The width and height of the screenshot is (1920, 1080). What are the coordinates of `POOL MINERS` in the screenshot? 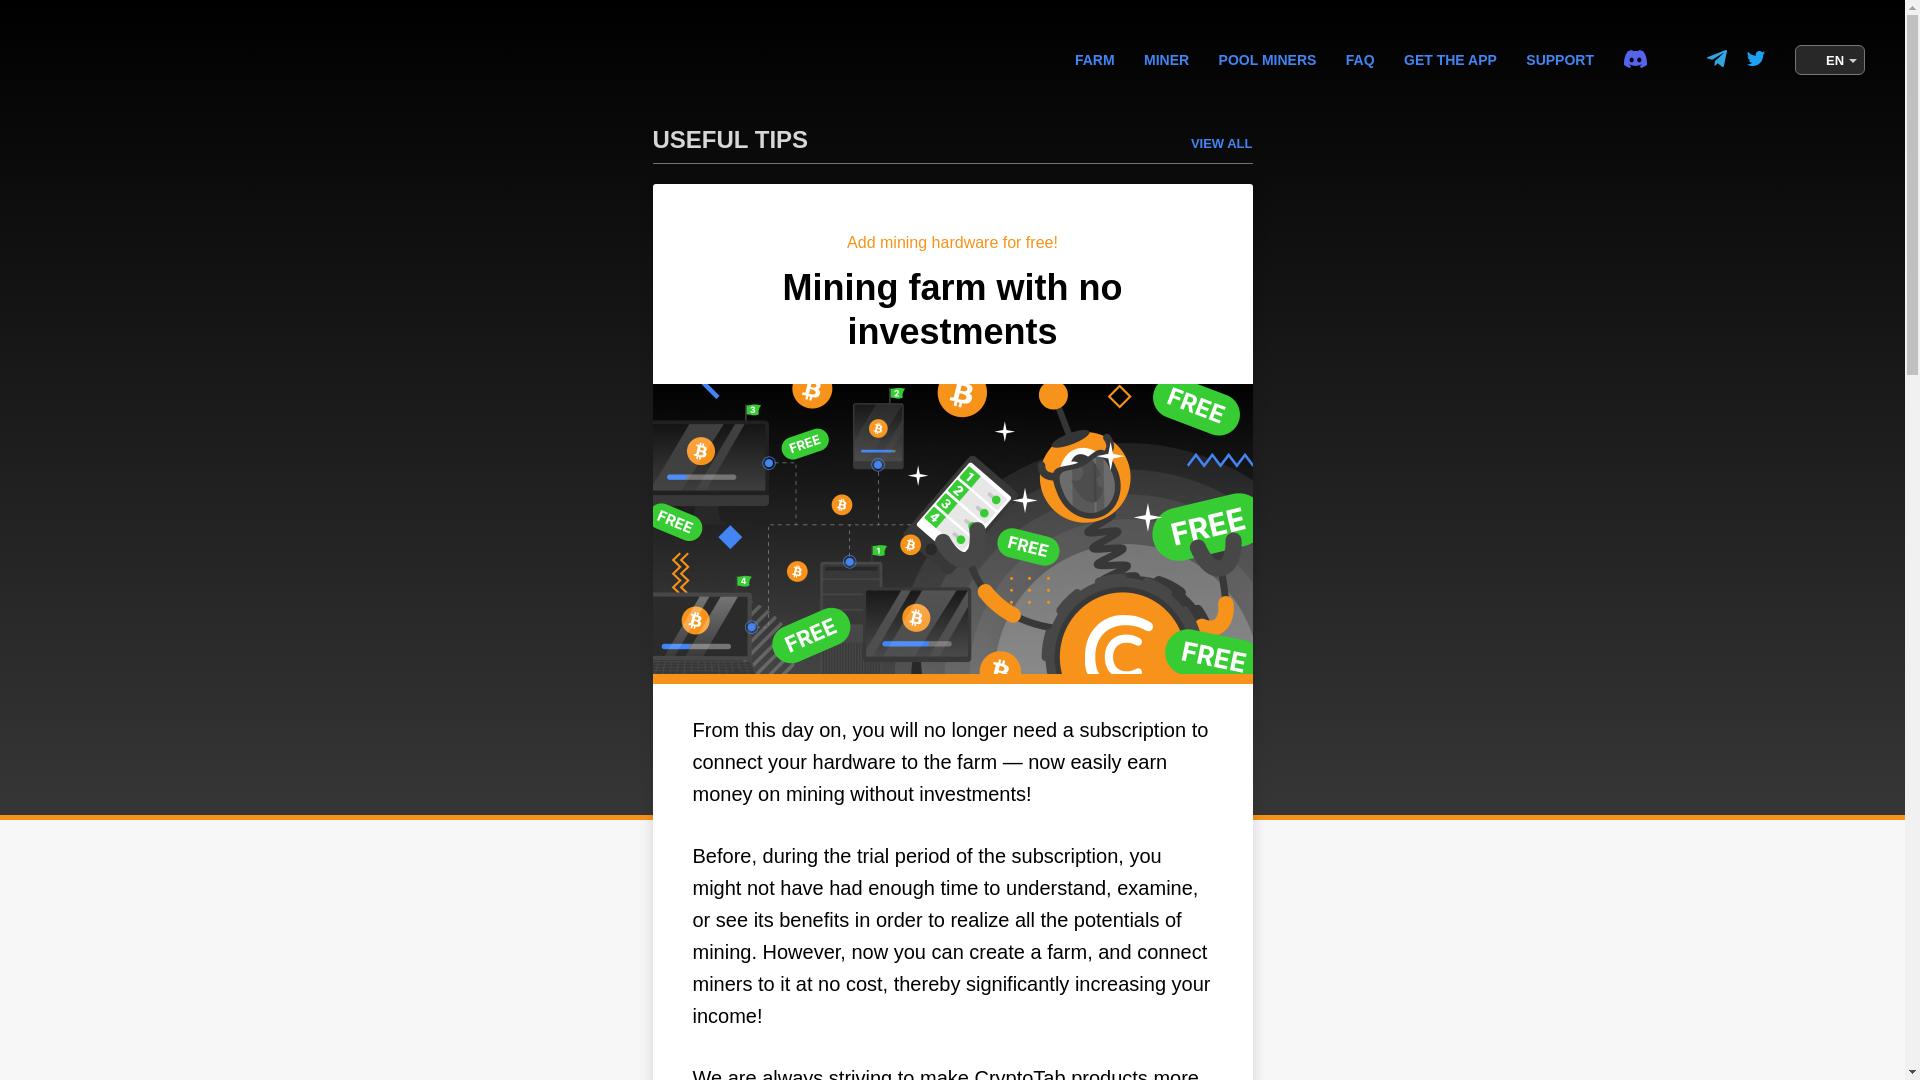 It's located at (952, 145).